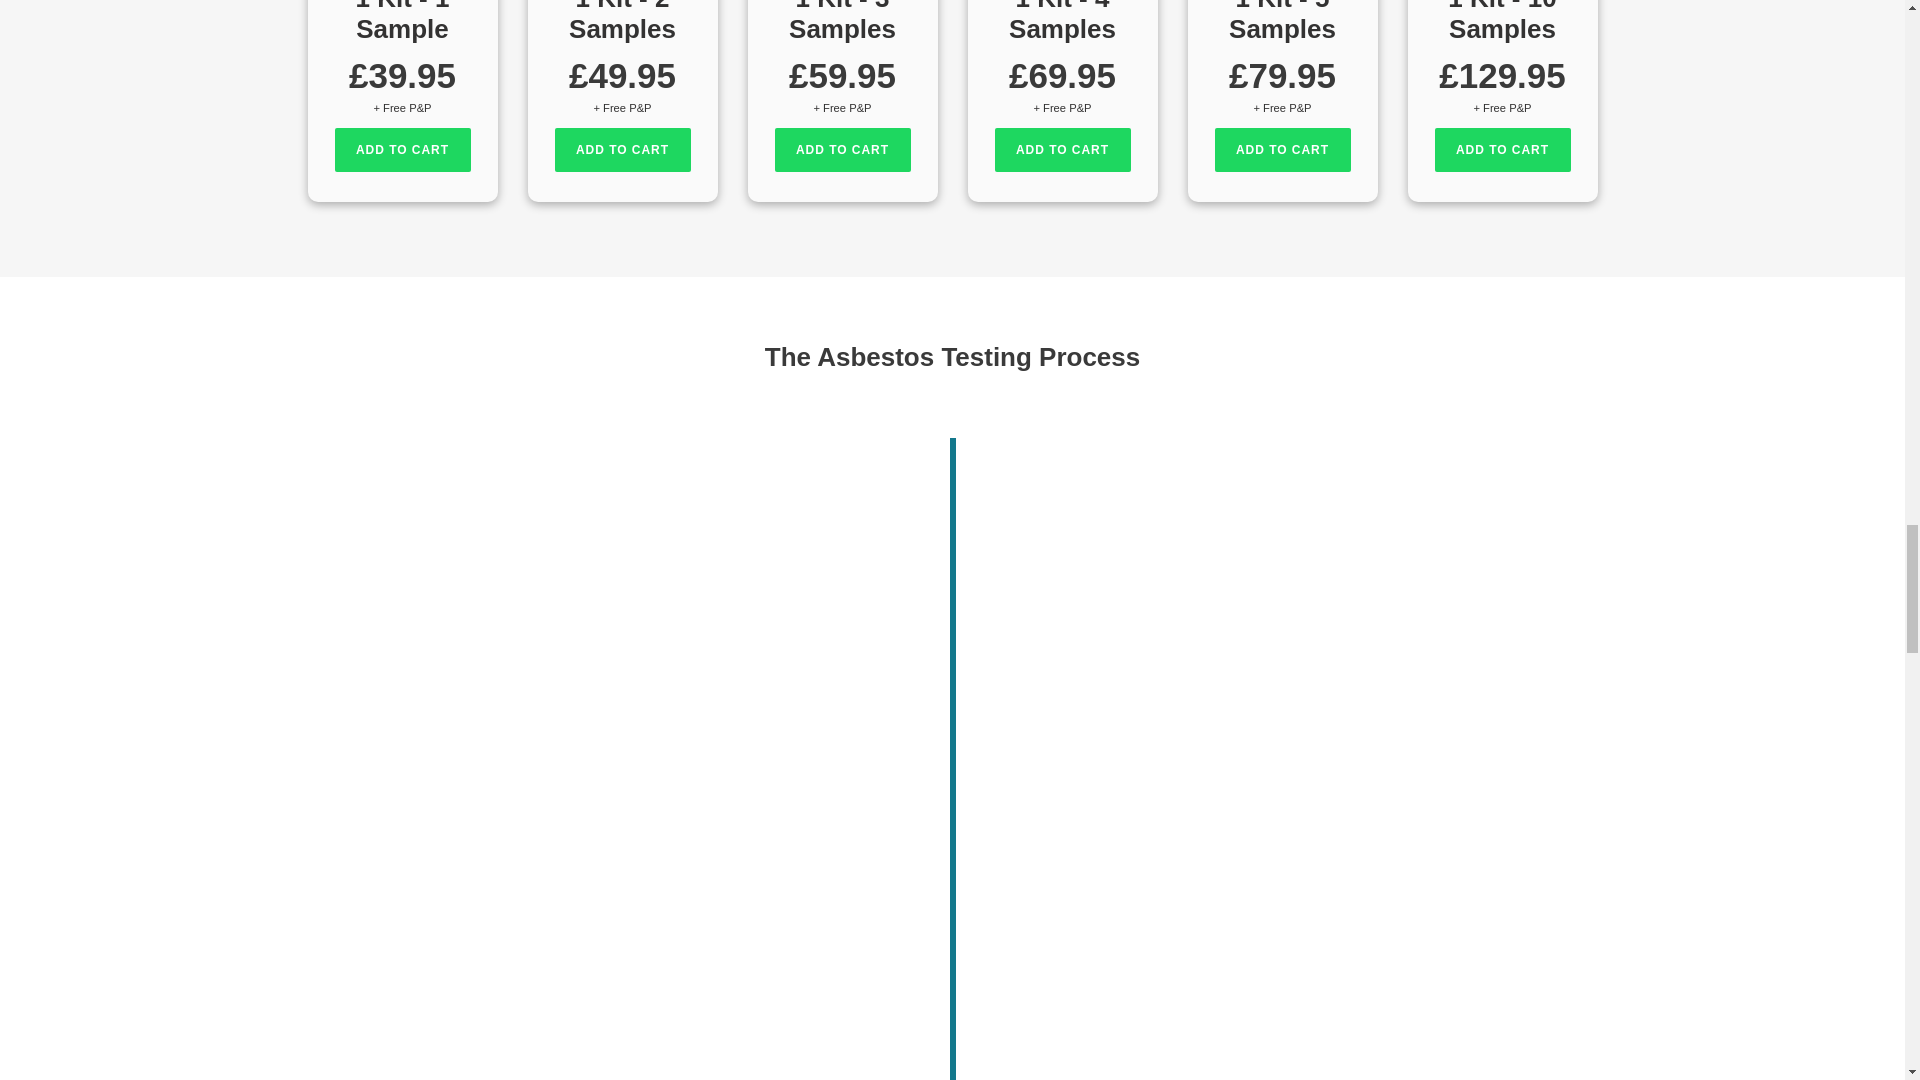 This screenshot has width=1920, height=1080. I want to click on ADD TO CART, so click(1502, 150).